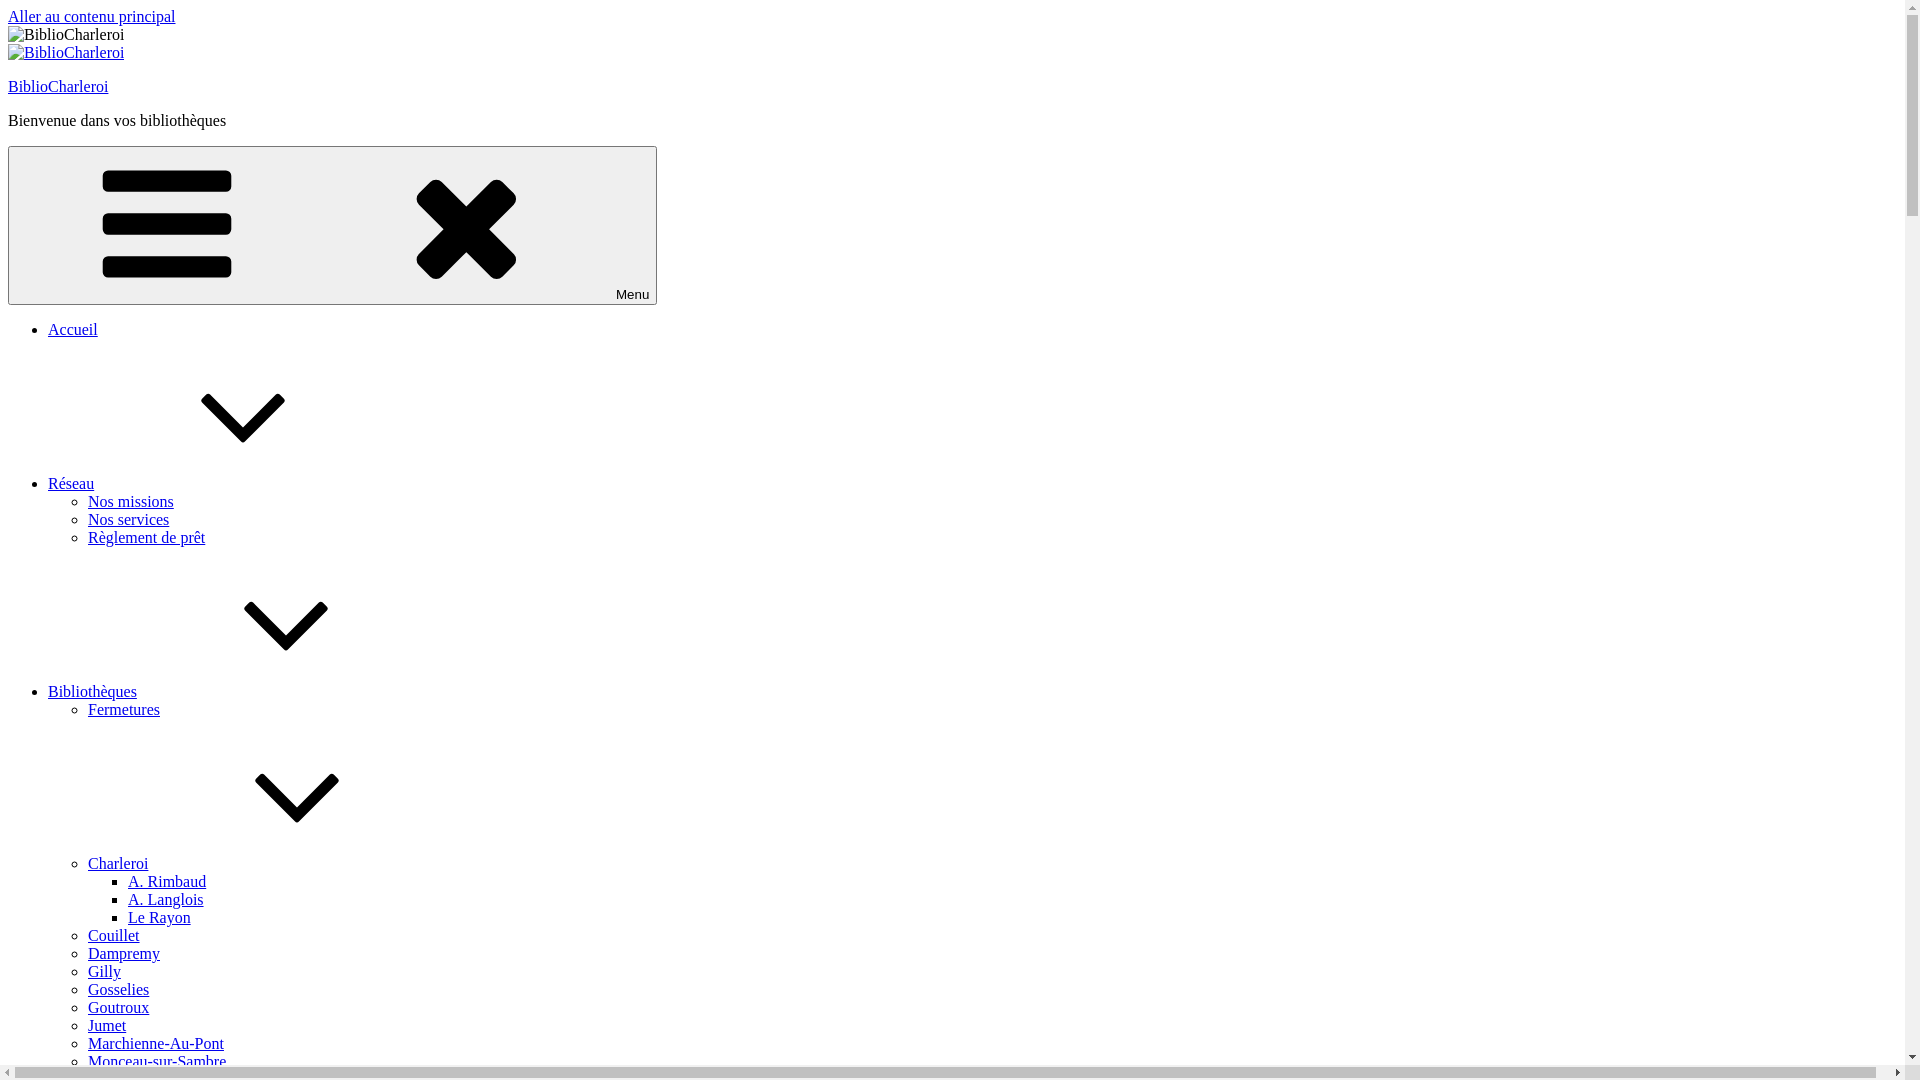 The width and height of the screenshot is (1920, 1080). I want to click on Nos missions, so click(131, 502).